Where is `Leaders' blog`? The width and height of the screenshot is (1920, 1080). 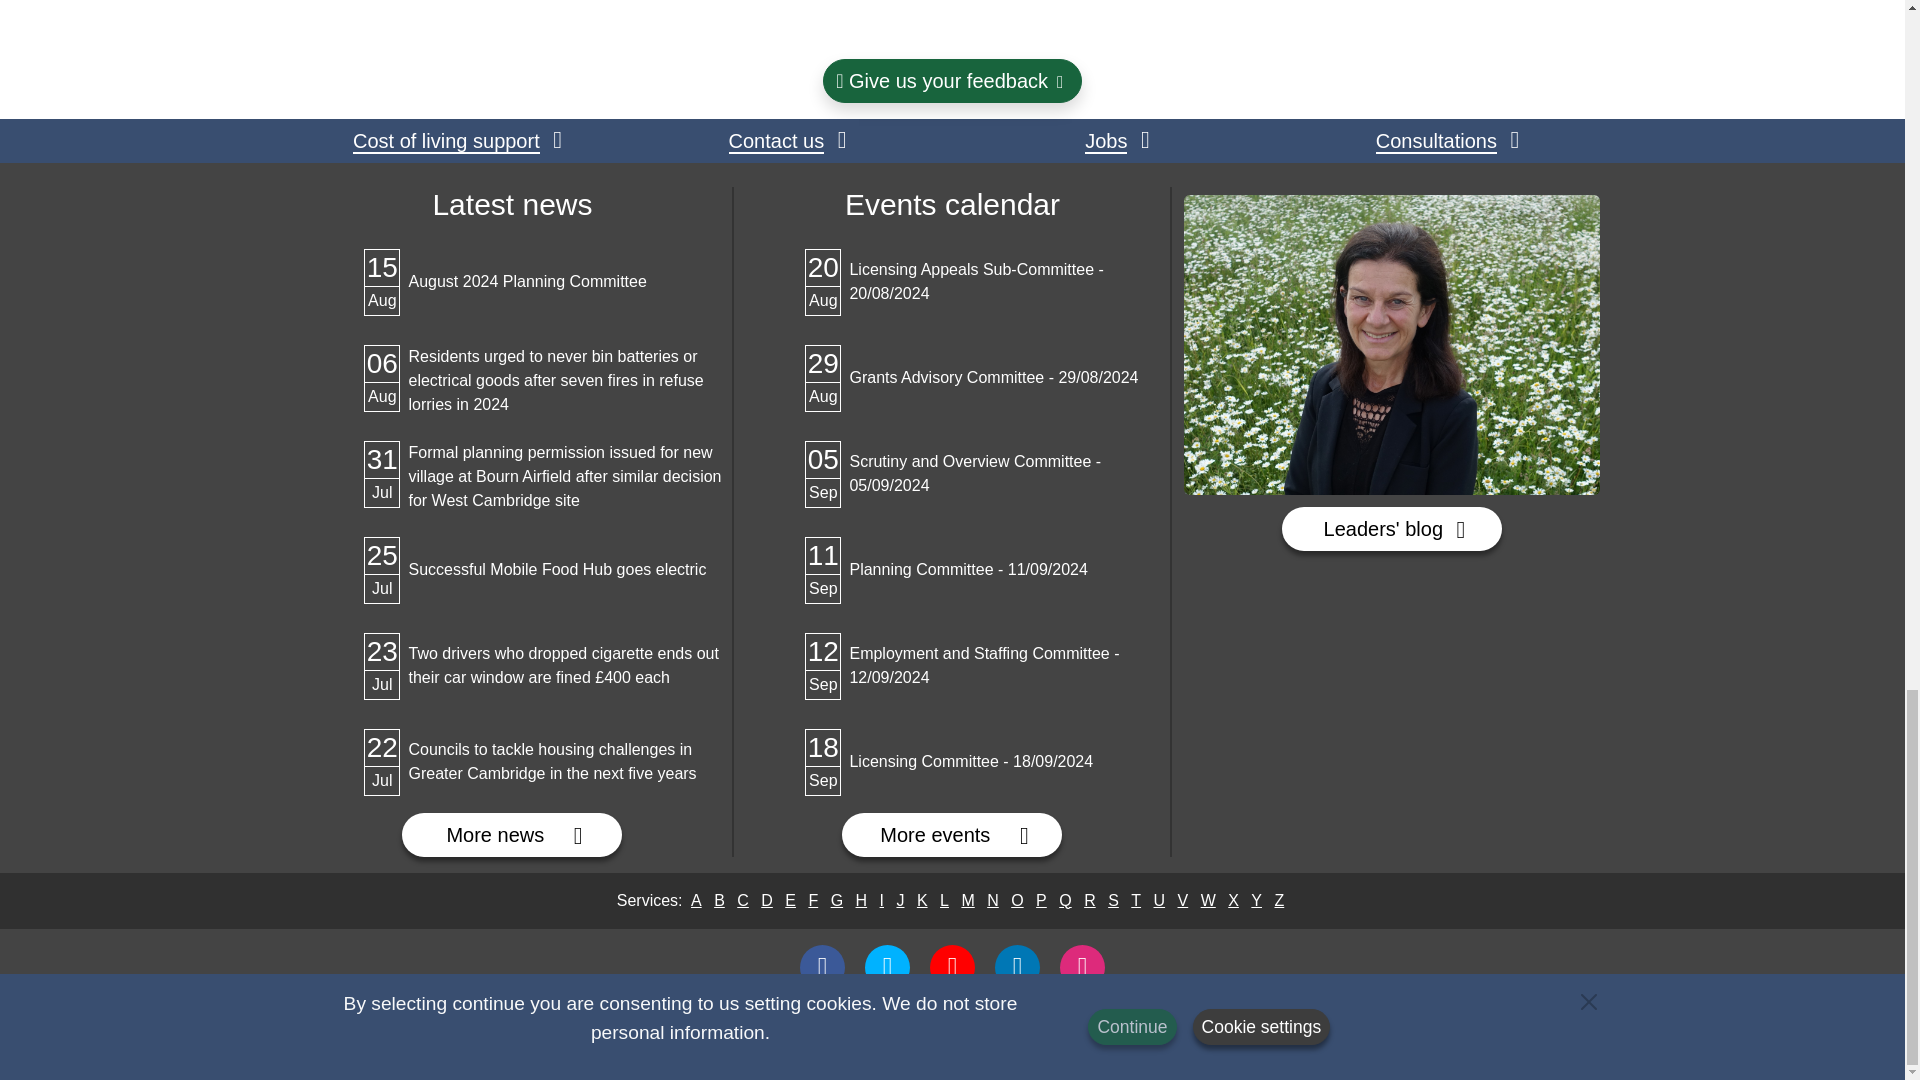
Leaders' blog is located at coordinates (511, 282).